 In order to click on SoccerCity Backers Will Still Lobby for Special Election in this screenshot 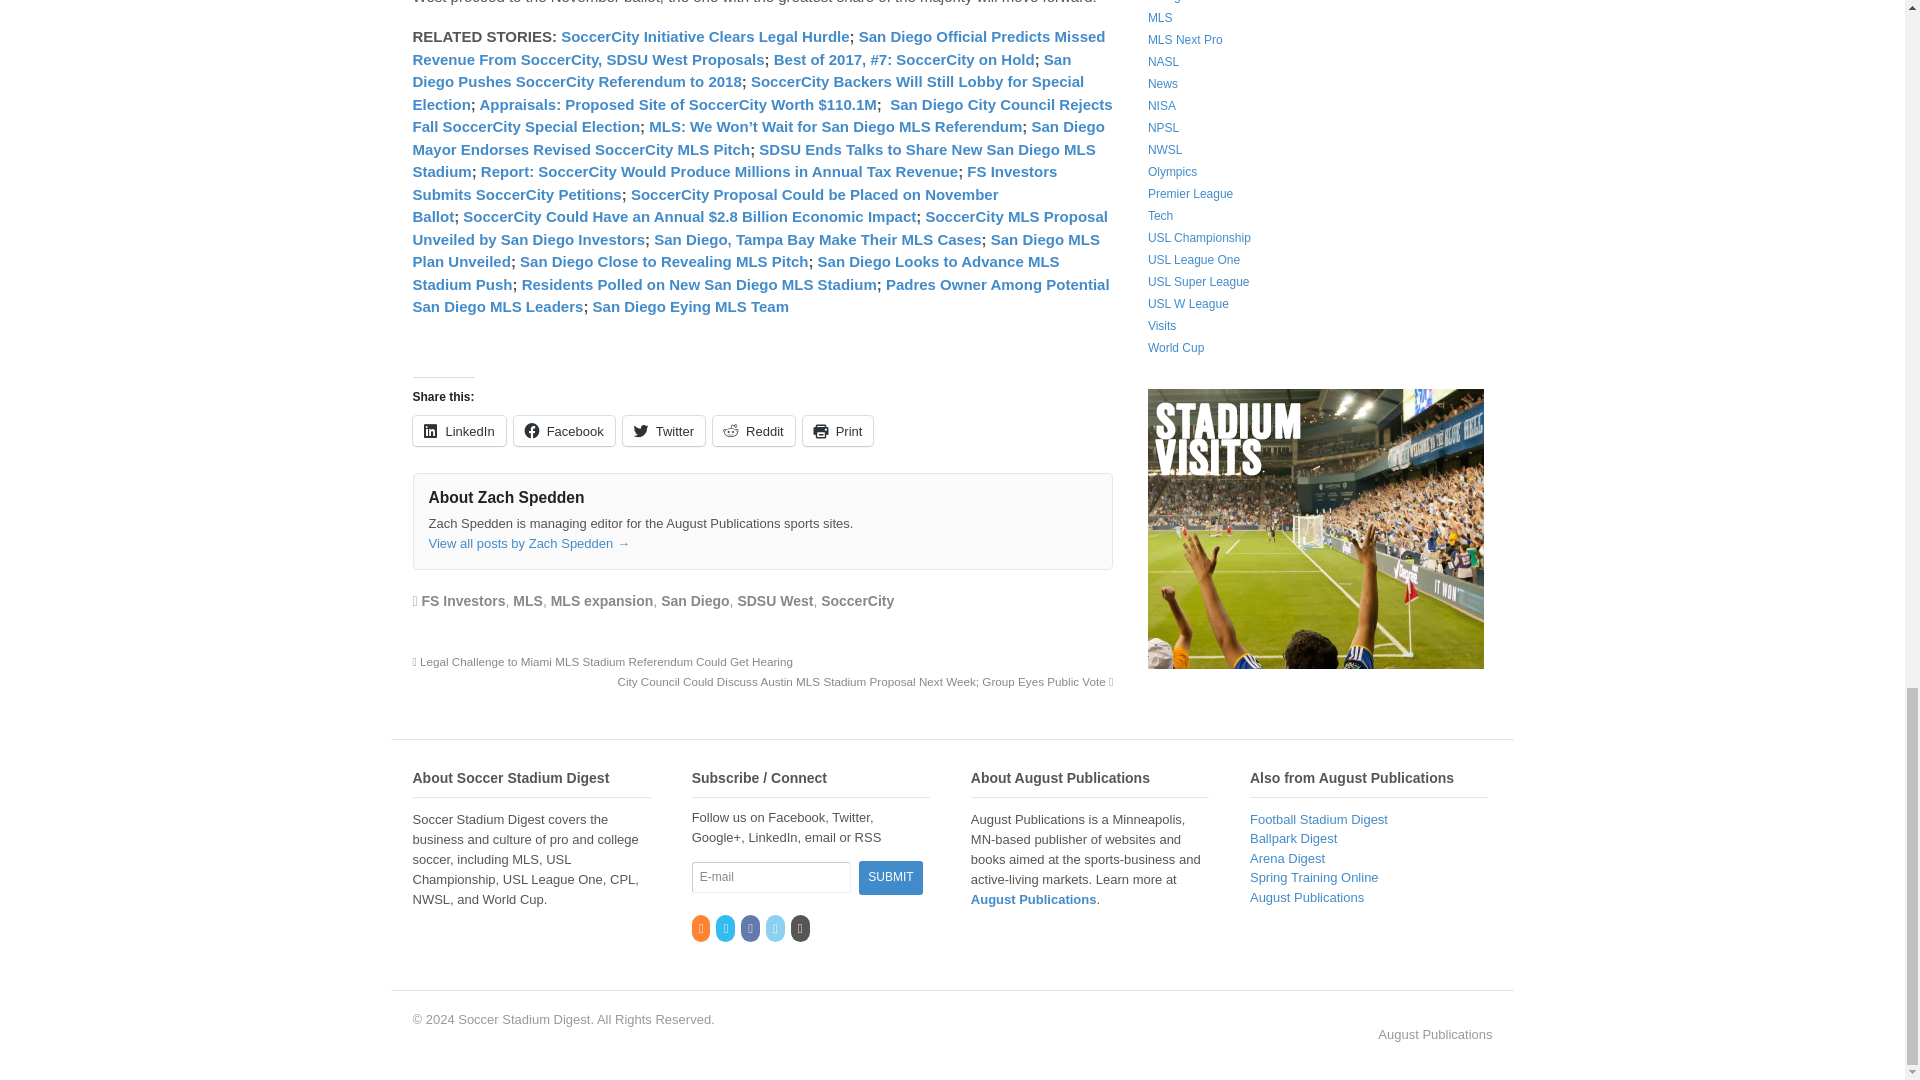, I will do `click(748, 93)`.